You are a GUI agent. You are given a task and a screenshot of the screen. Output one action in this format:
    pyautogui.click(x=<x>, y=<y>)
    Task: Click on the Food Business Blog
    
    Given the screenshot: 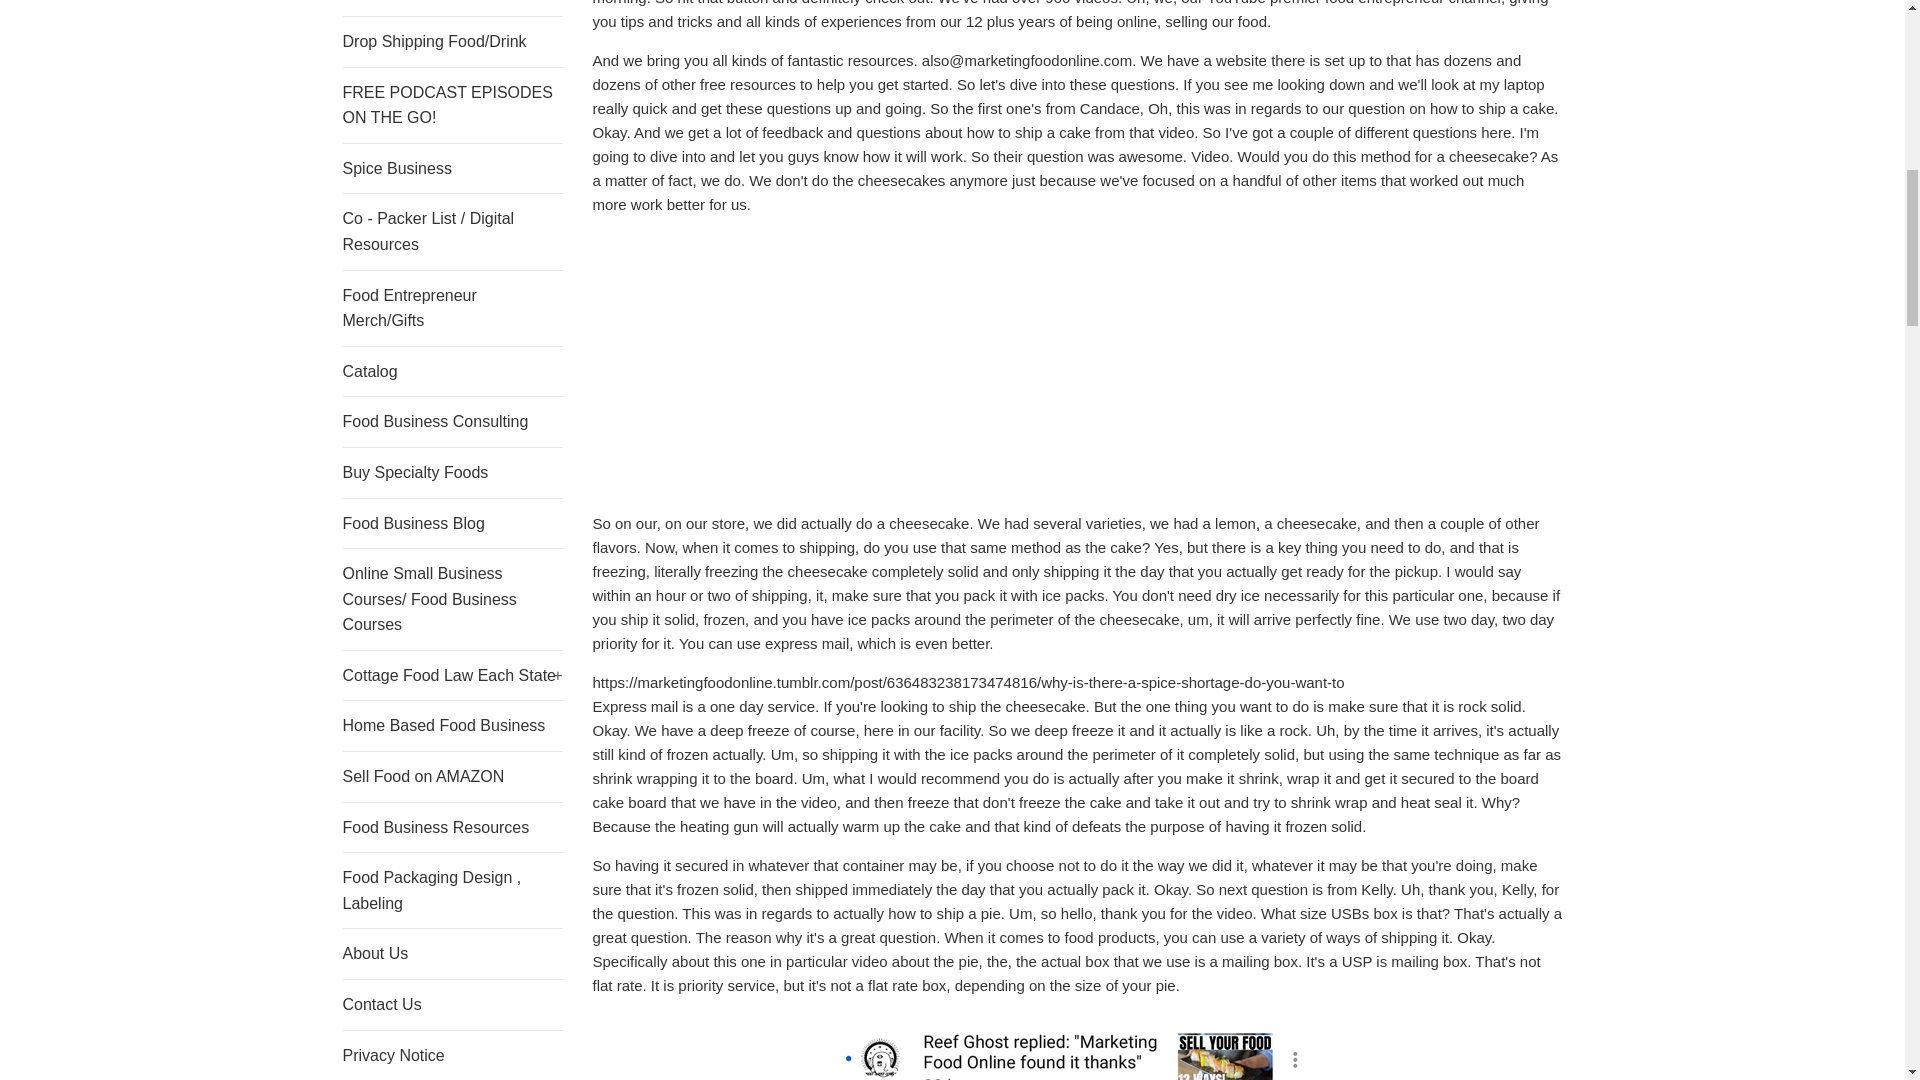 What is the action you would take?
    pyautogui.click(x=452, y=523)
    